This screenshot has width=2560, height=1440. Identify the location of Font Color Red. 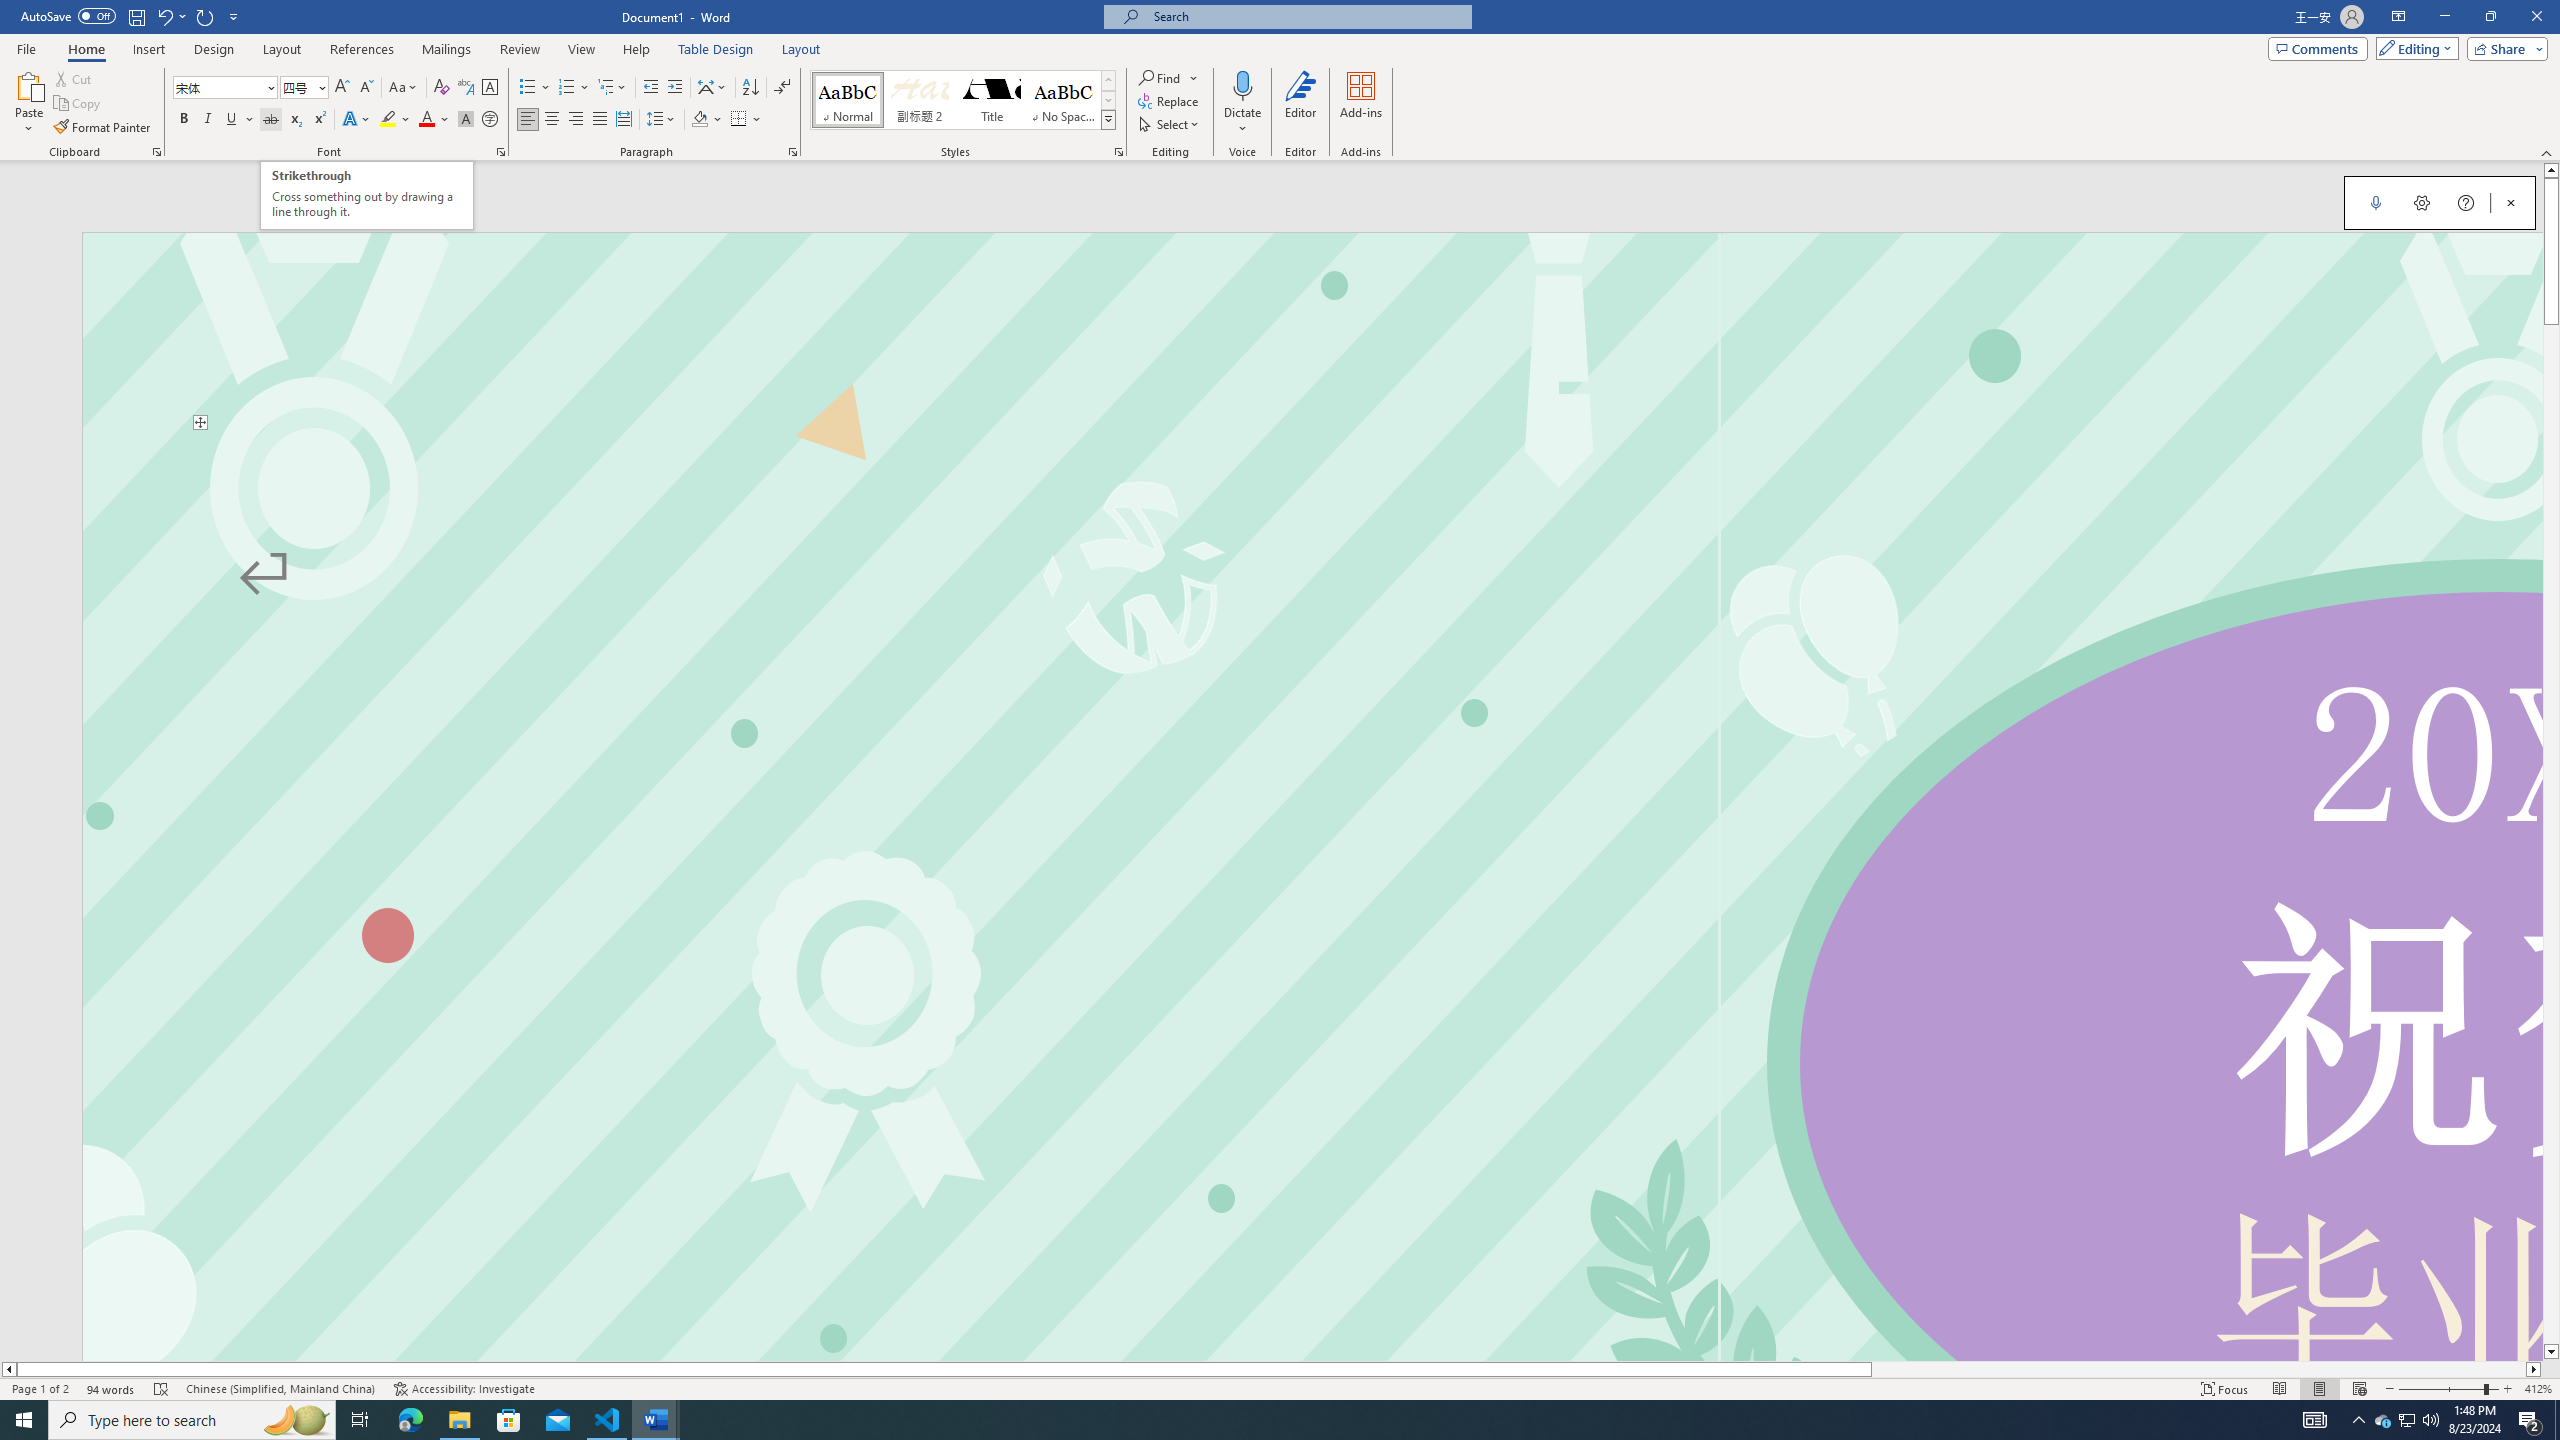
(426, 120).